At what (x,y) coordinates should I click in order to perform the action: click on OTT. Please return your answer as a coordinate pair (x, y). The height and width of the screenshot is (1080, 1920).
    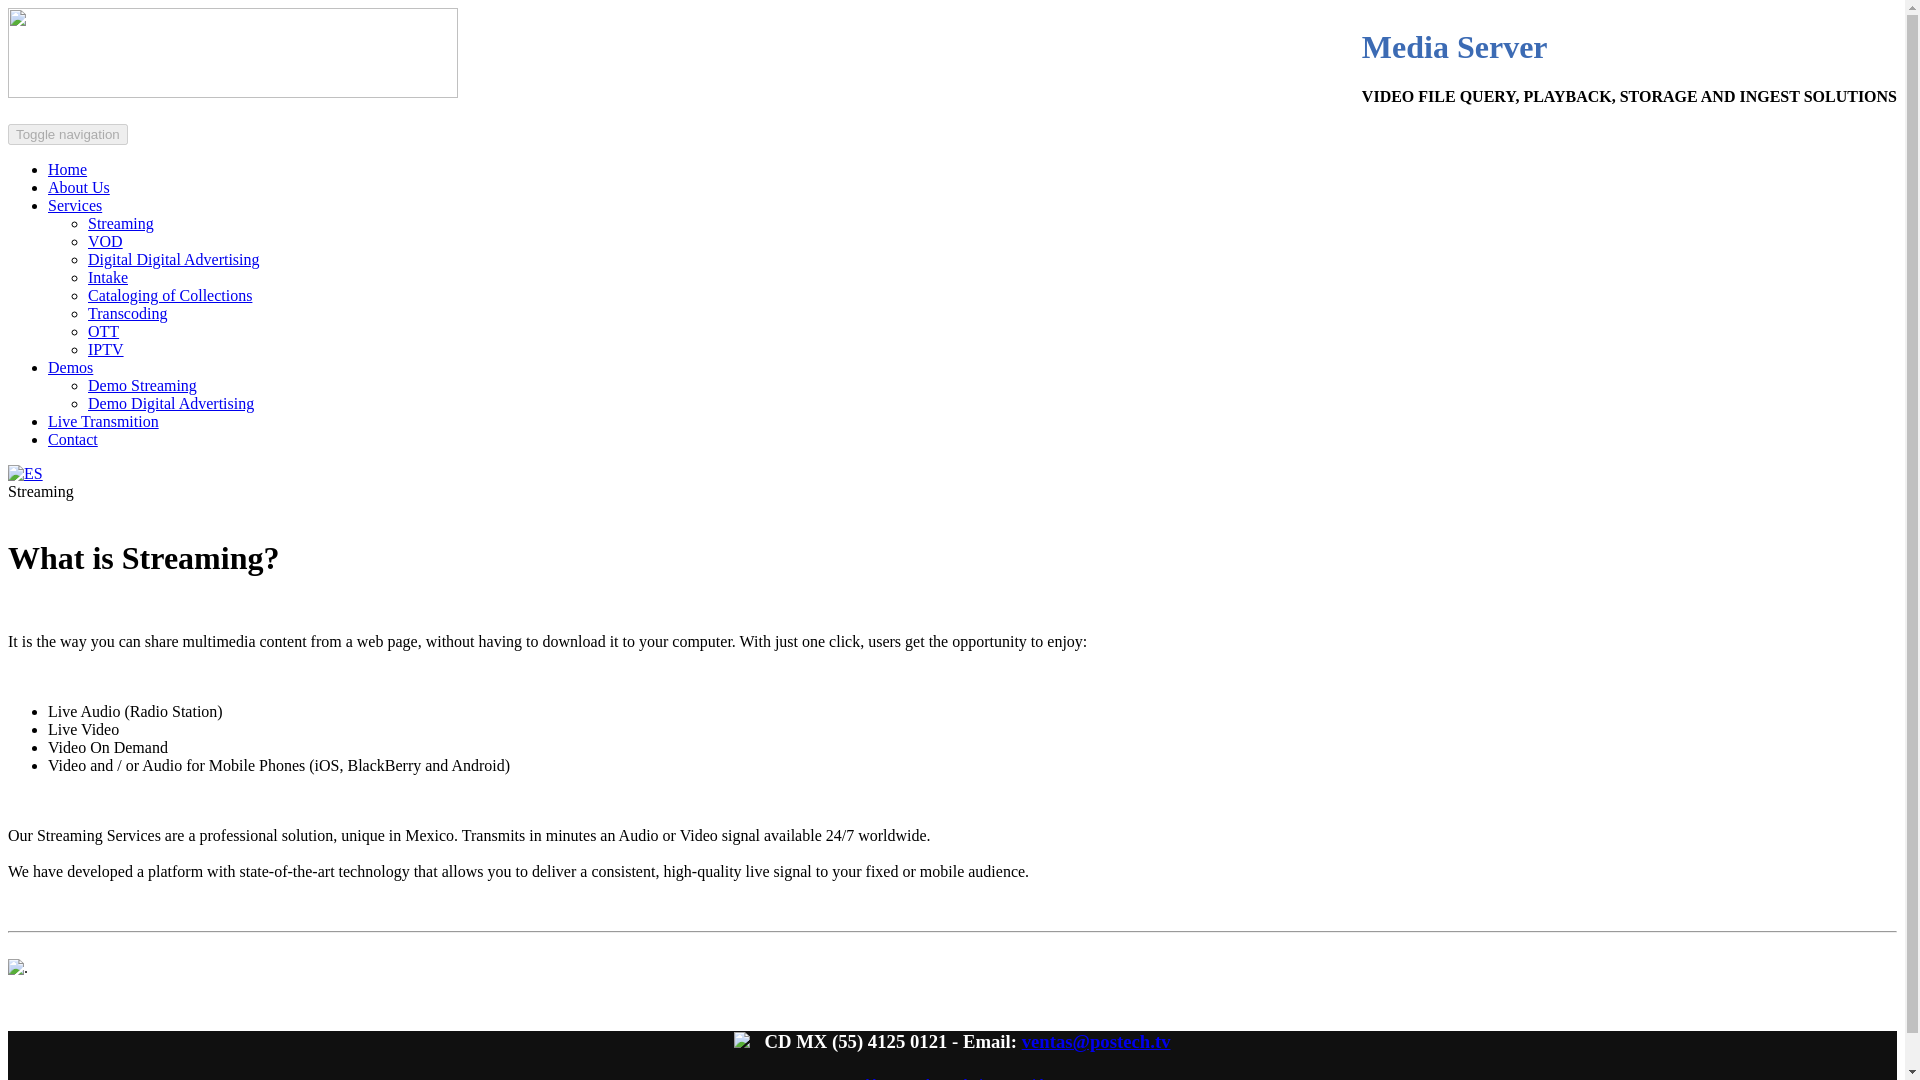
    Looking at the image, I should click on (104, 331).